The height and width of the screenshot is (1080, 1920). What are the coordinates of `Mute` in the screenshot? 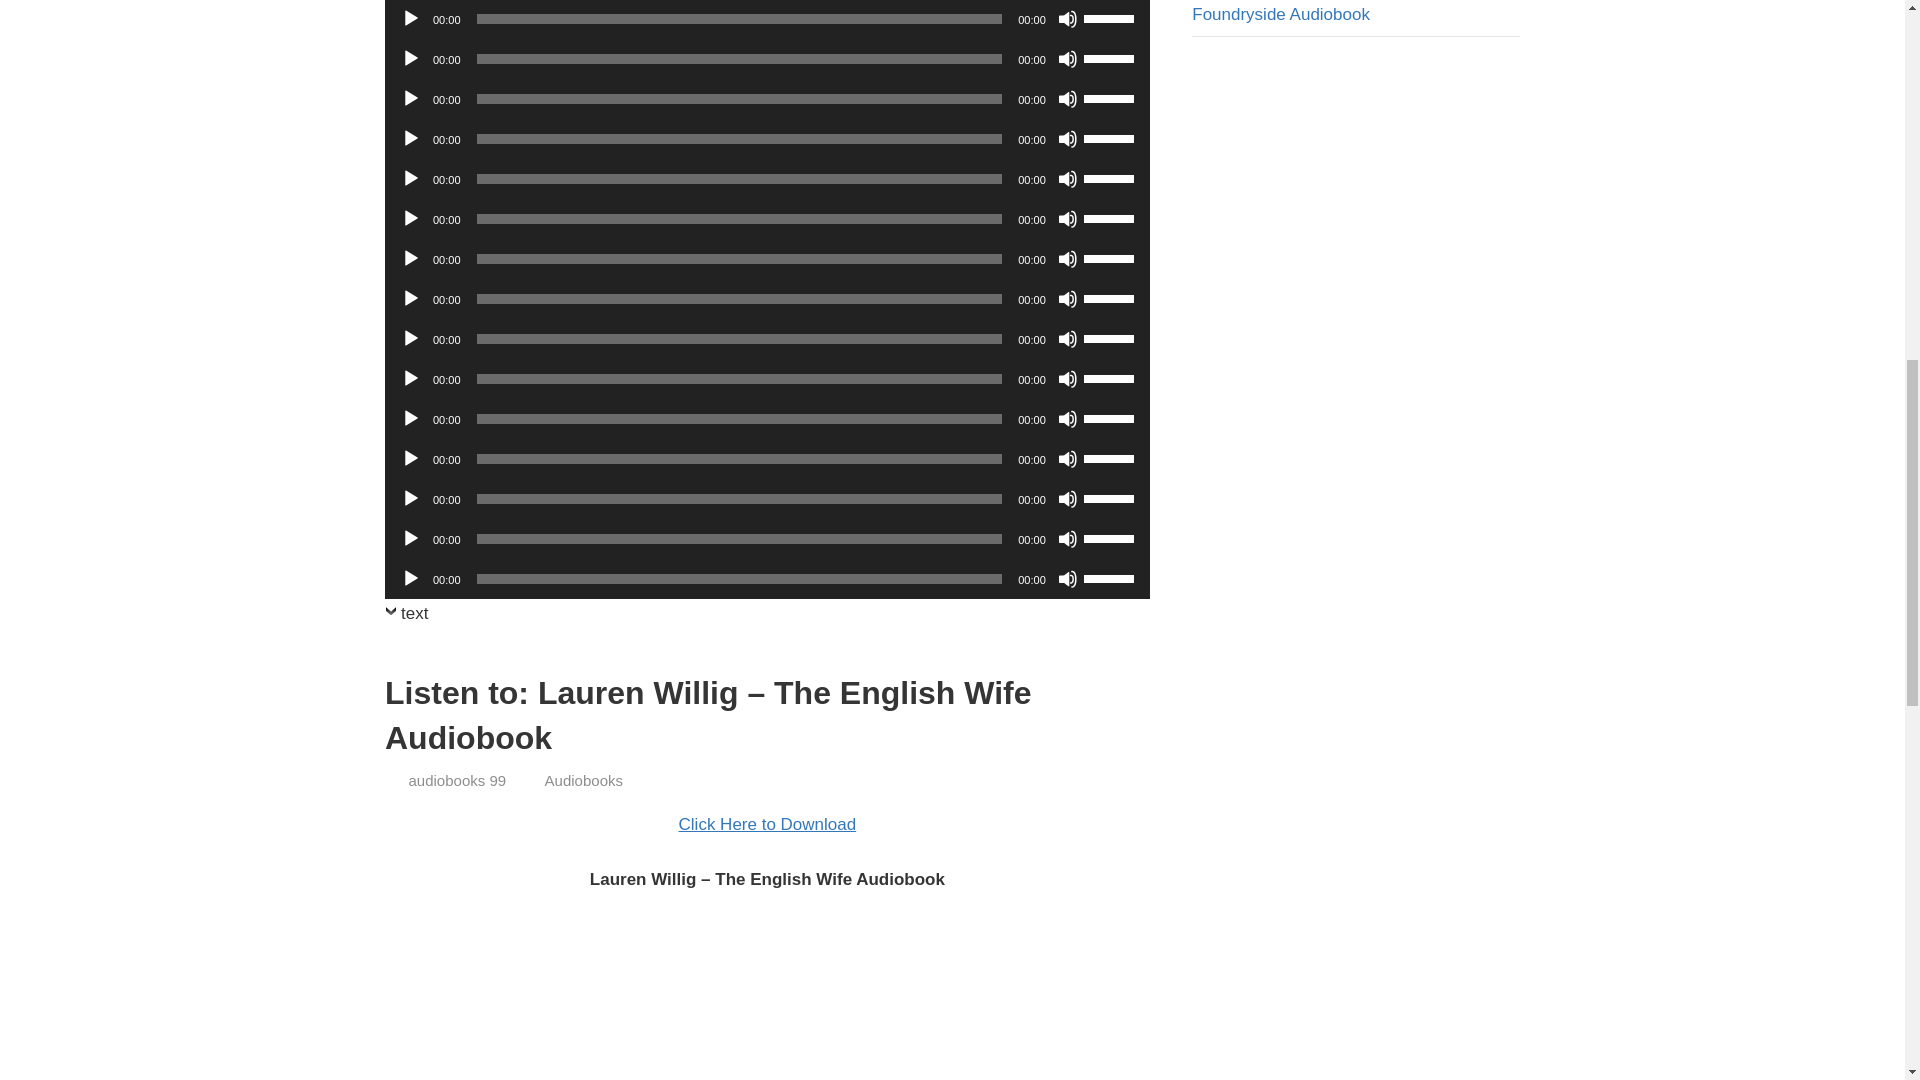 It's located at (1067, 178).